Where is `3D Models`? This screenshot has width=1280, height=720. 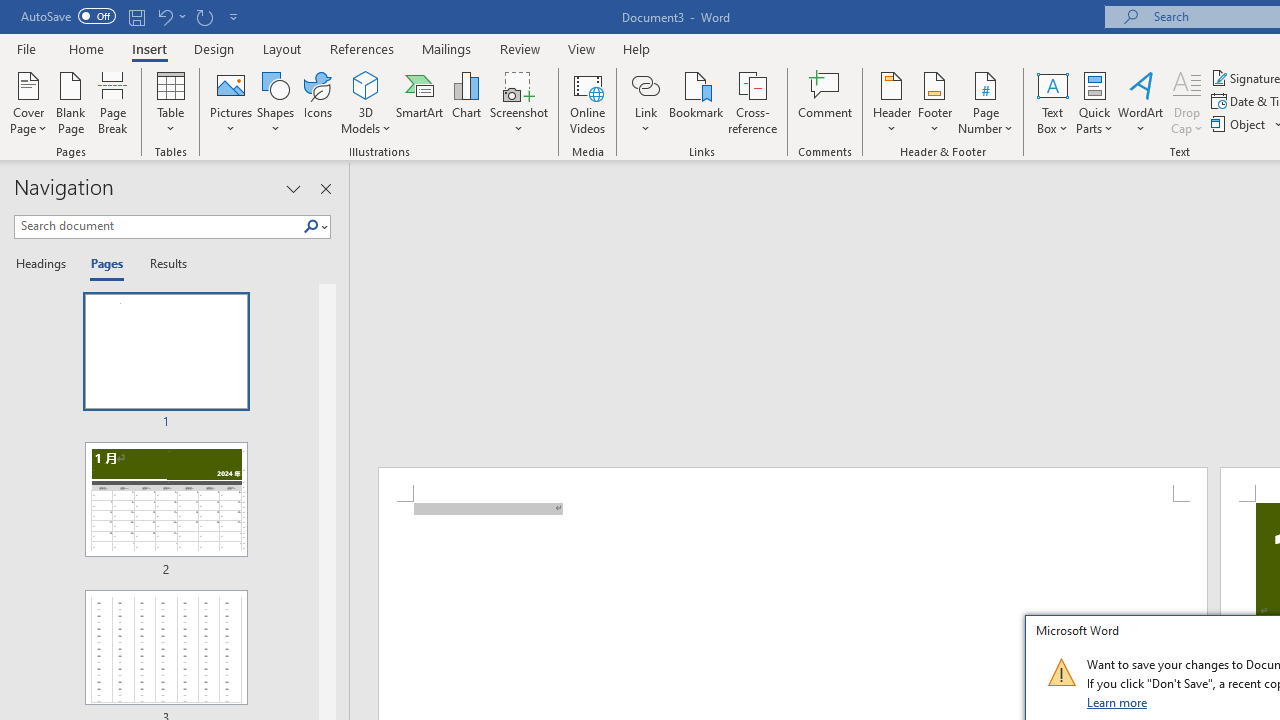
3D Models is located at coordinates (366, 102).